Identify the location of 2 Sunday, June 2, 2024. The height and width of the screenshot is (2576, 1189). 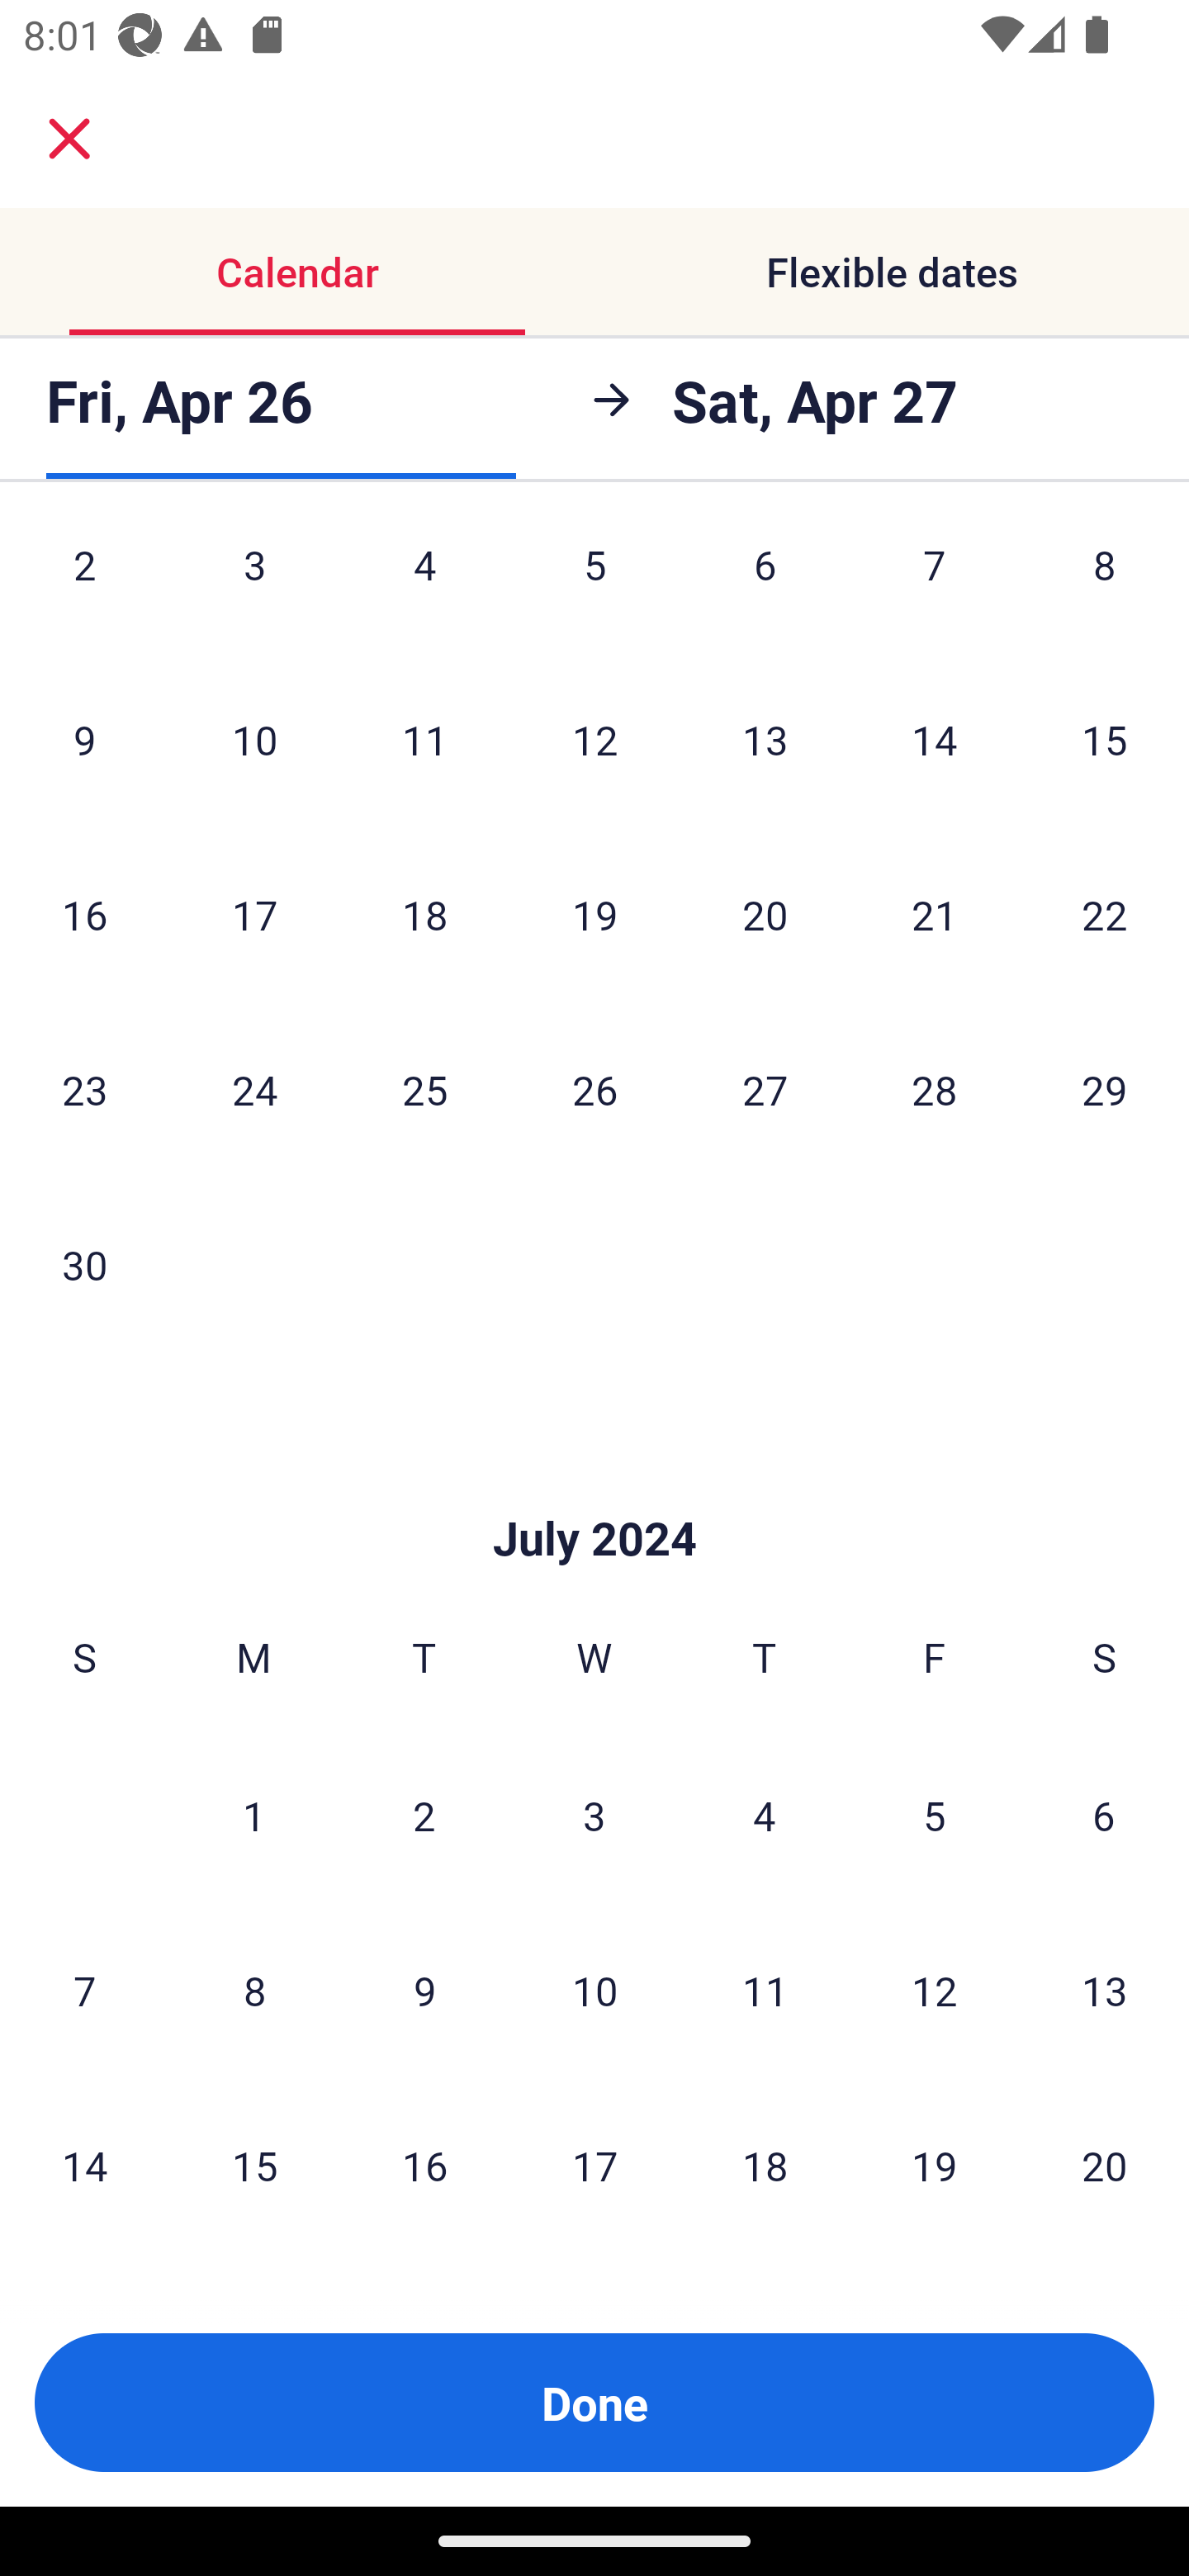
(84, 588).